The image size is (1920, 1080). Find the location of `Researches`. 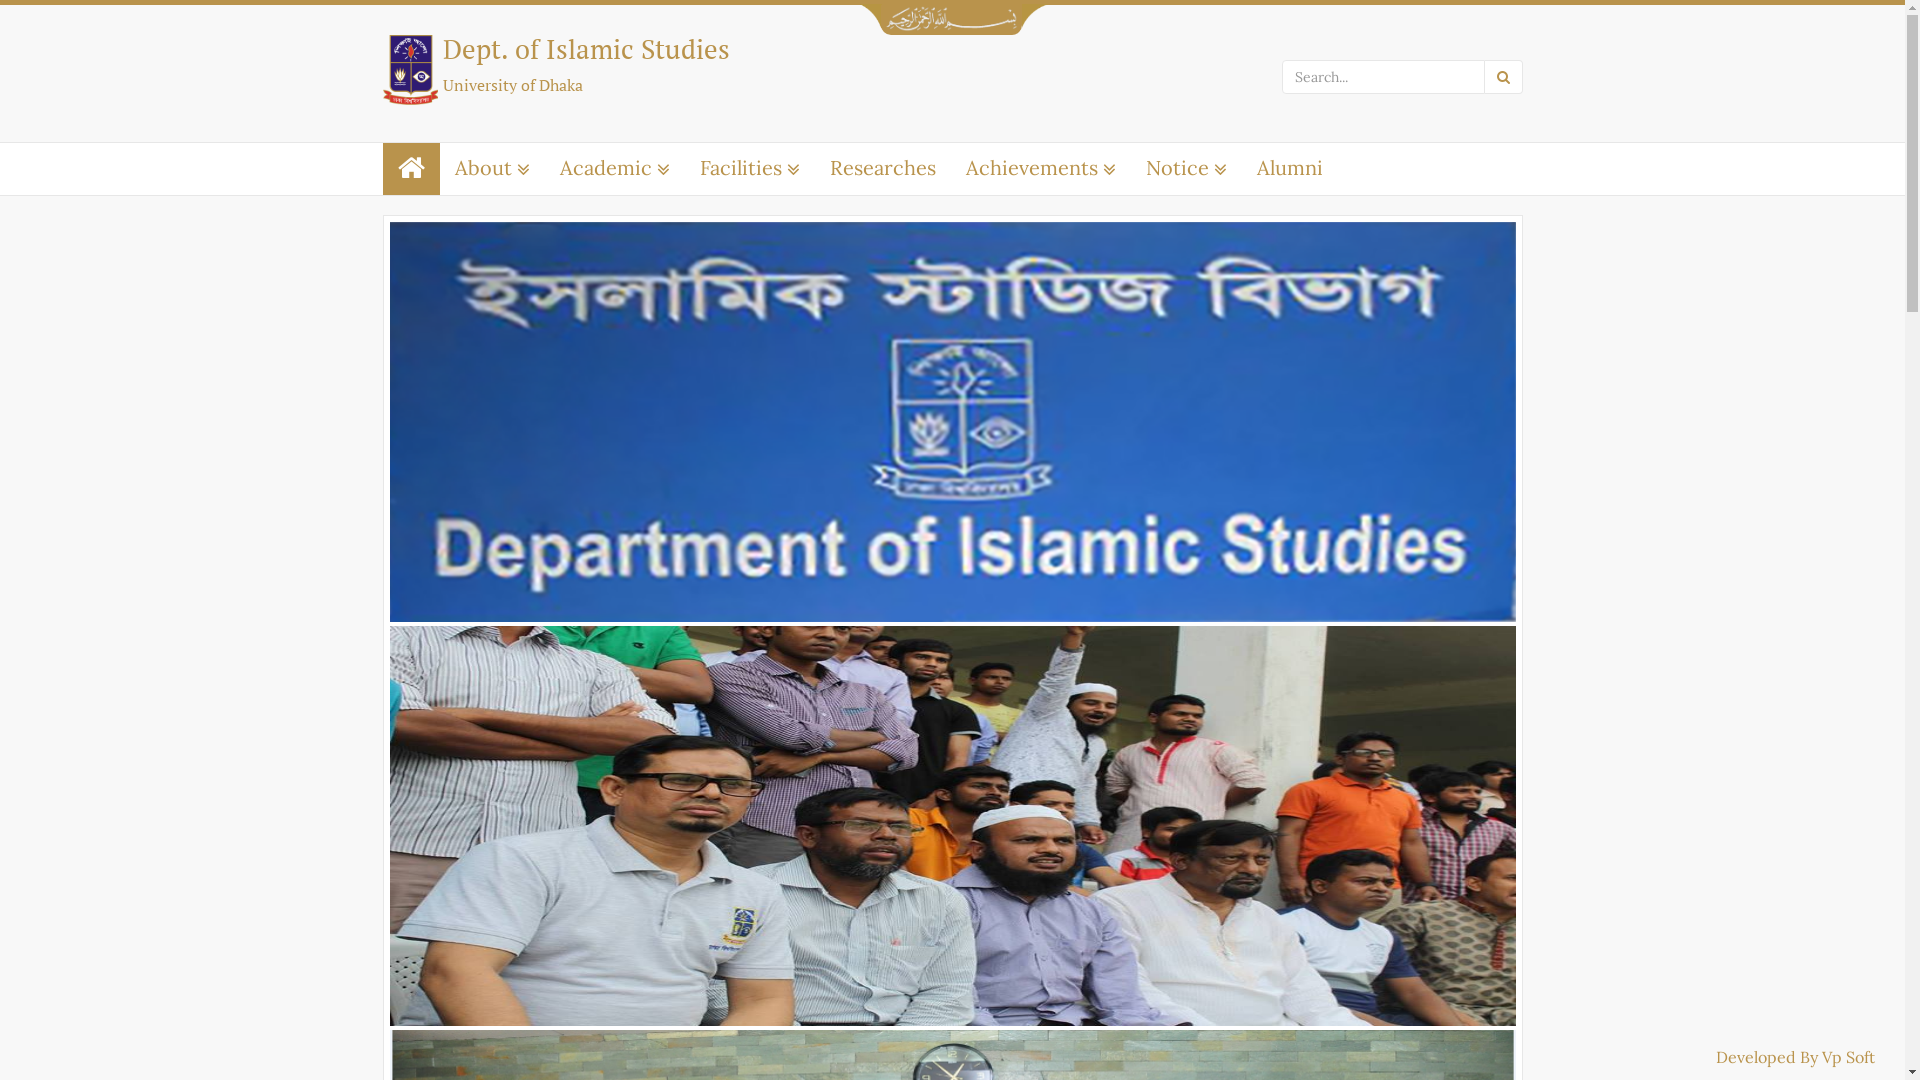

Researches is located at coordinates (882, 168).